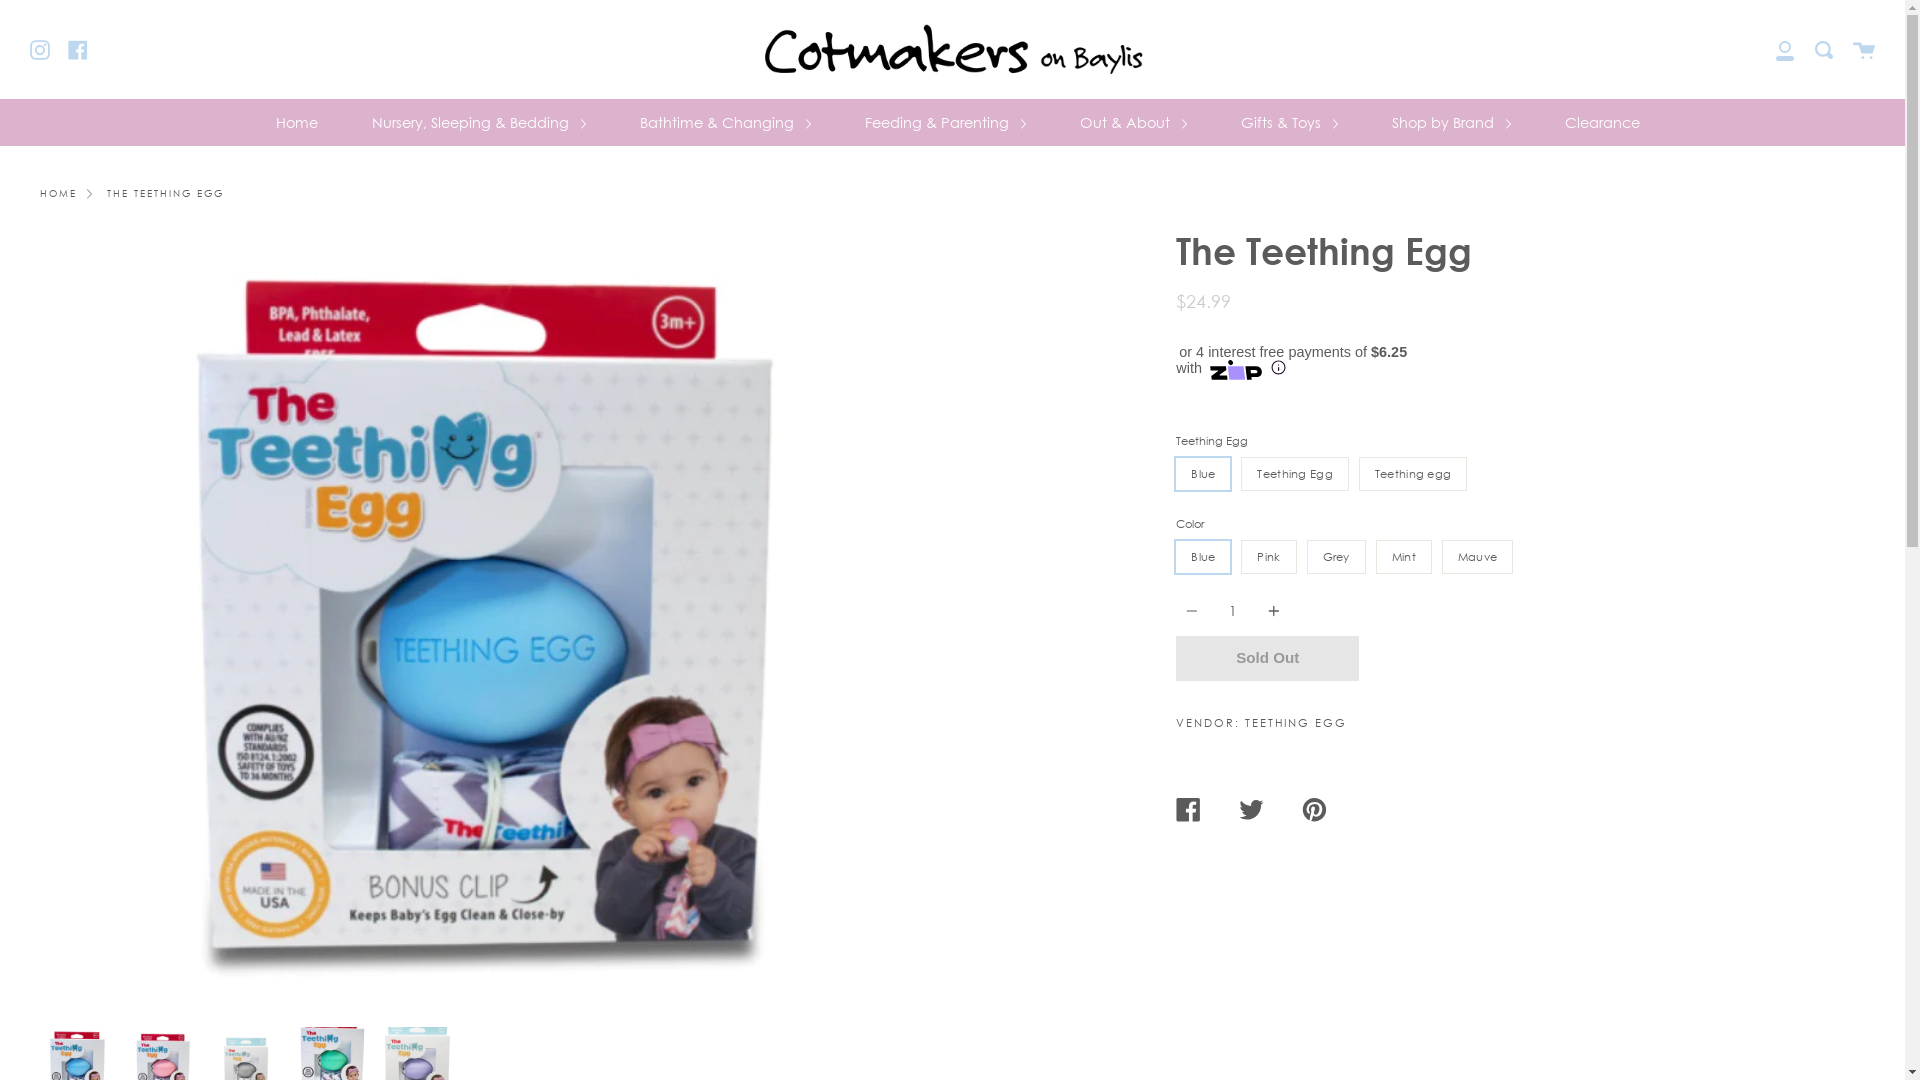  I want to click on Gifts & Toys, so click(1290, 122).